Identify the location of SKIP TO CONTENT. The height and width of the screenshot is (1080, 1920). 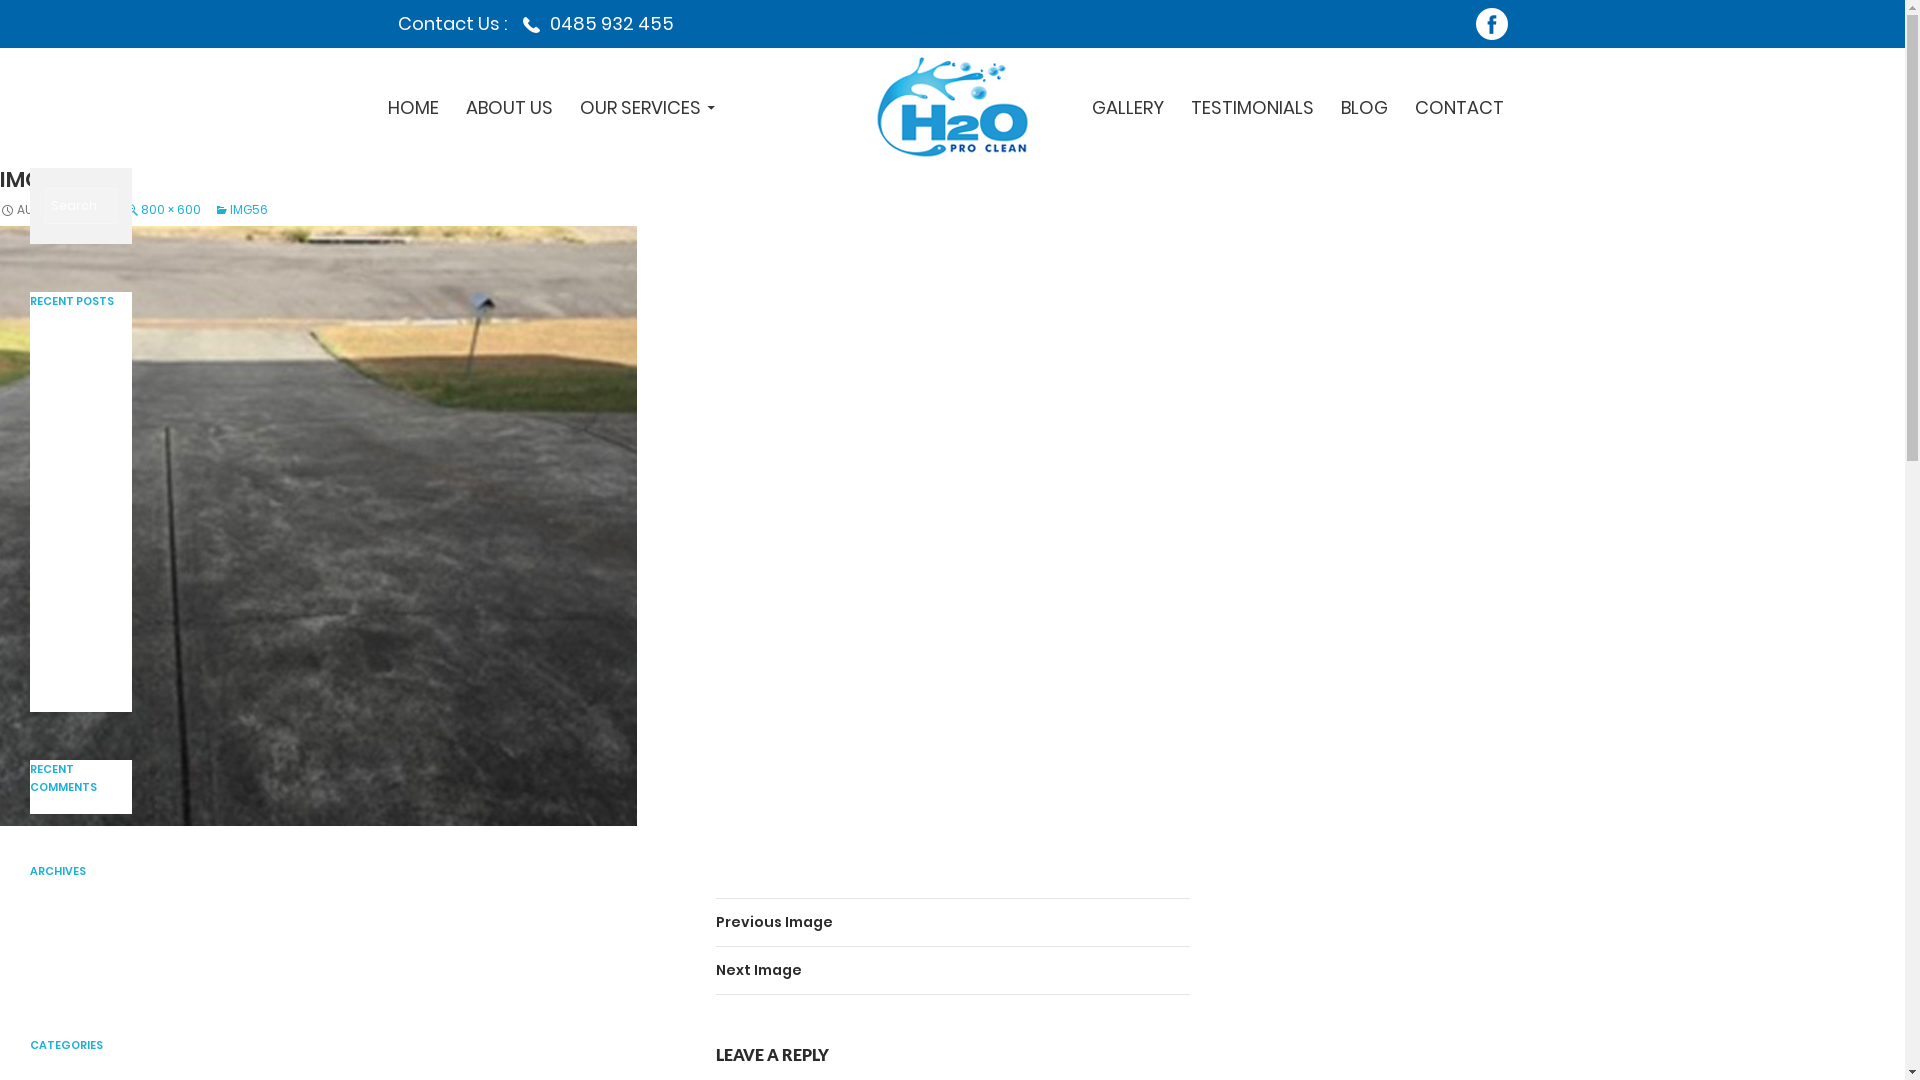
(956, 48).